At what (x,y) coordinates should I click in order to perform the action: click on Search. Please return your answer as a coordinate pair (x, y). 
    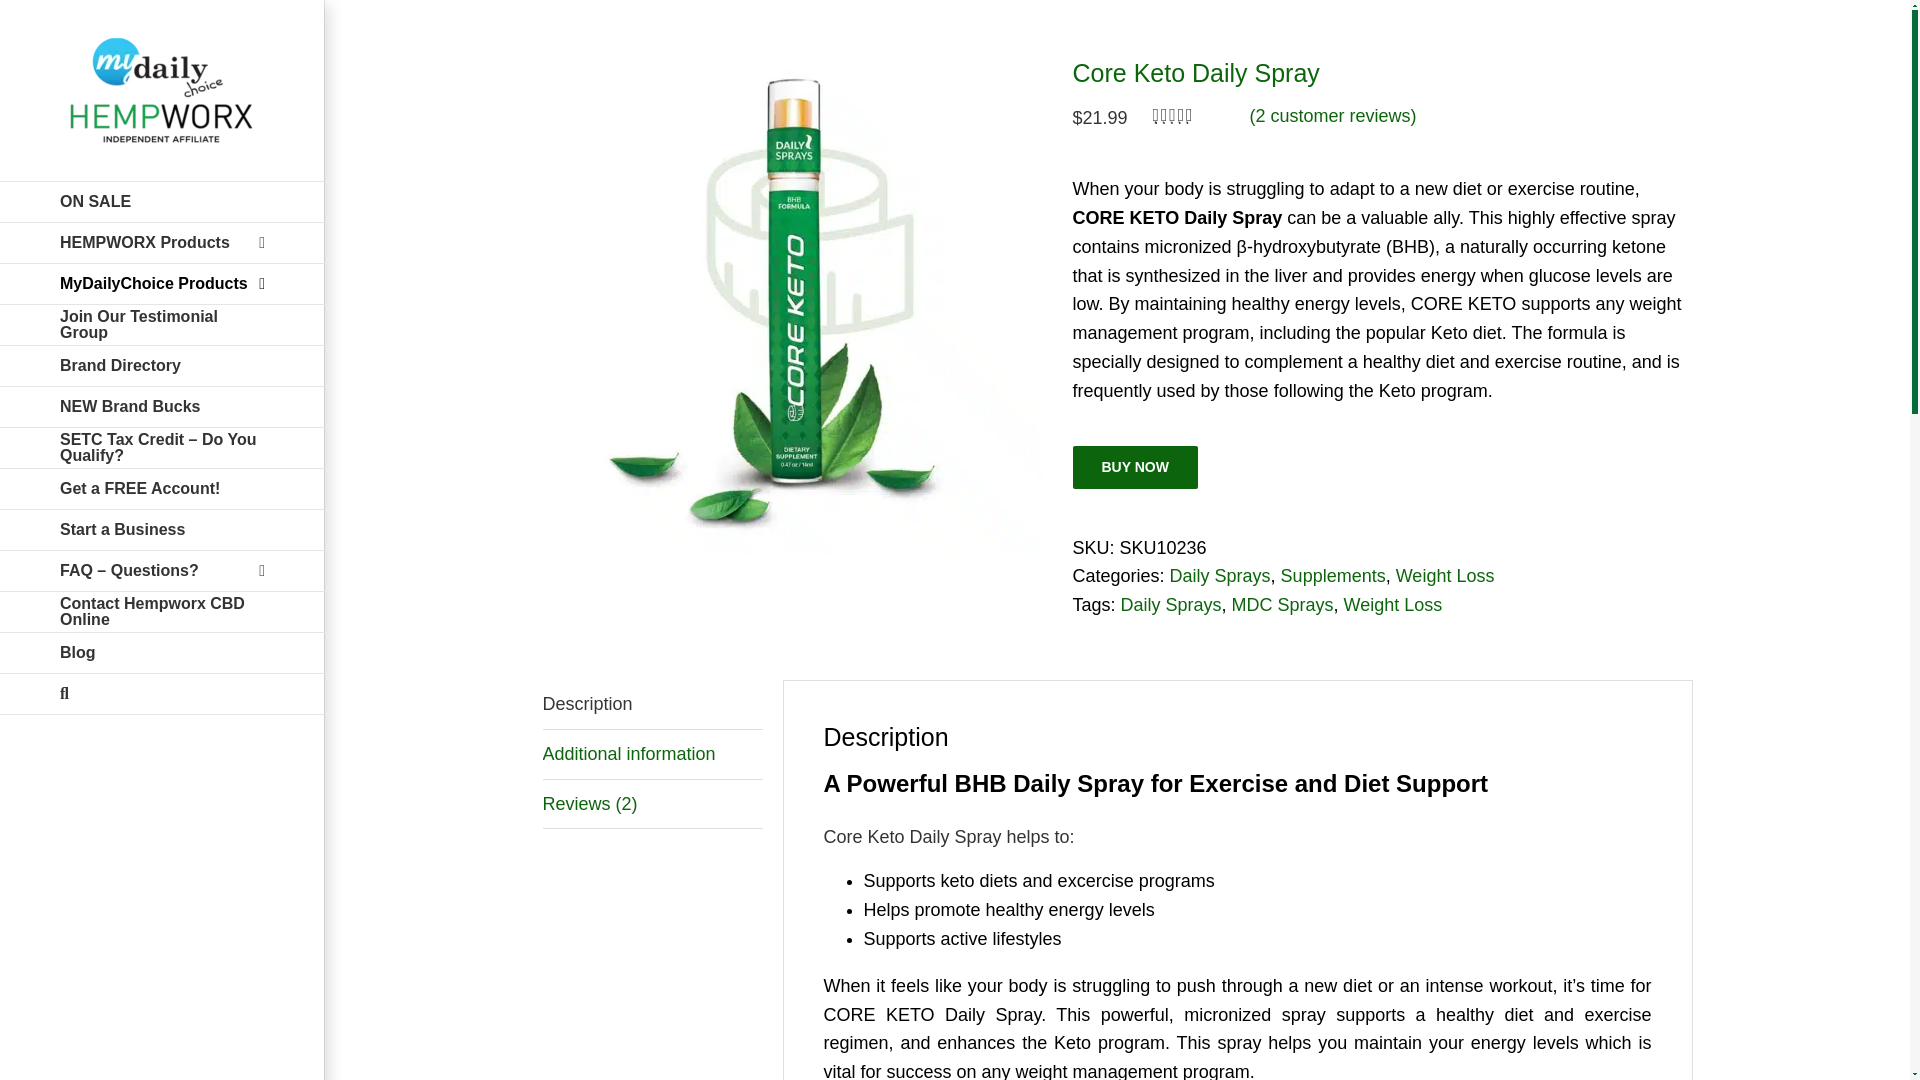
    Looking at the image, I should click on (162, 694).